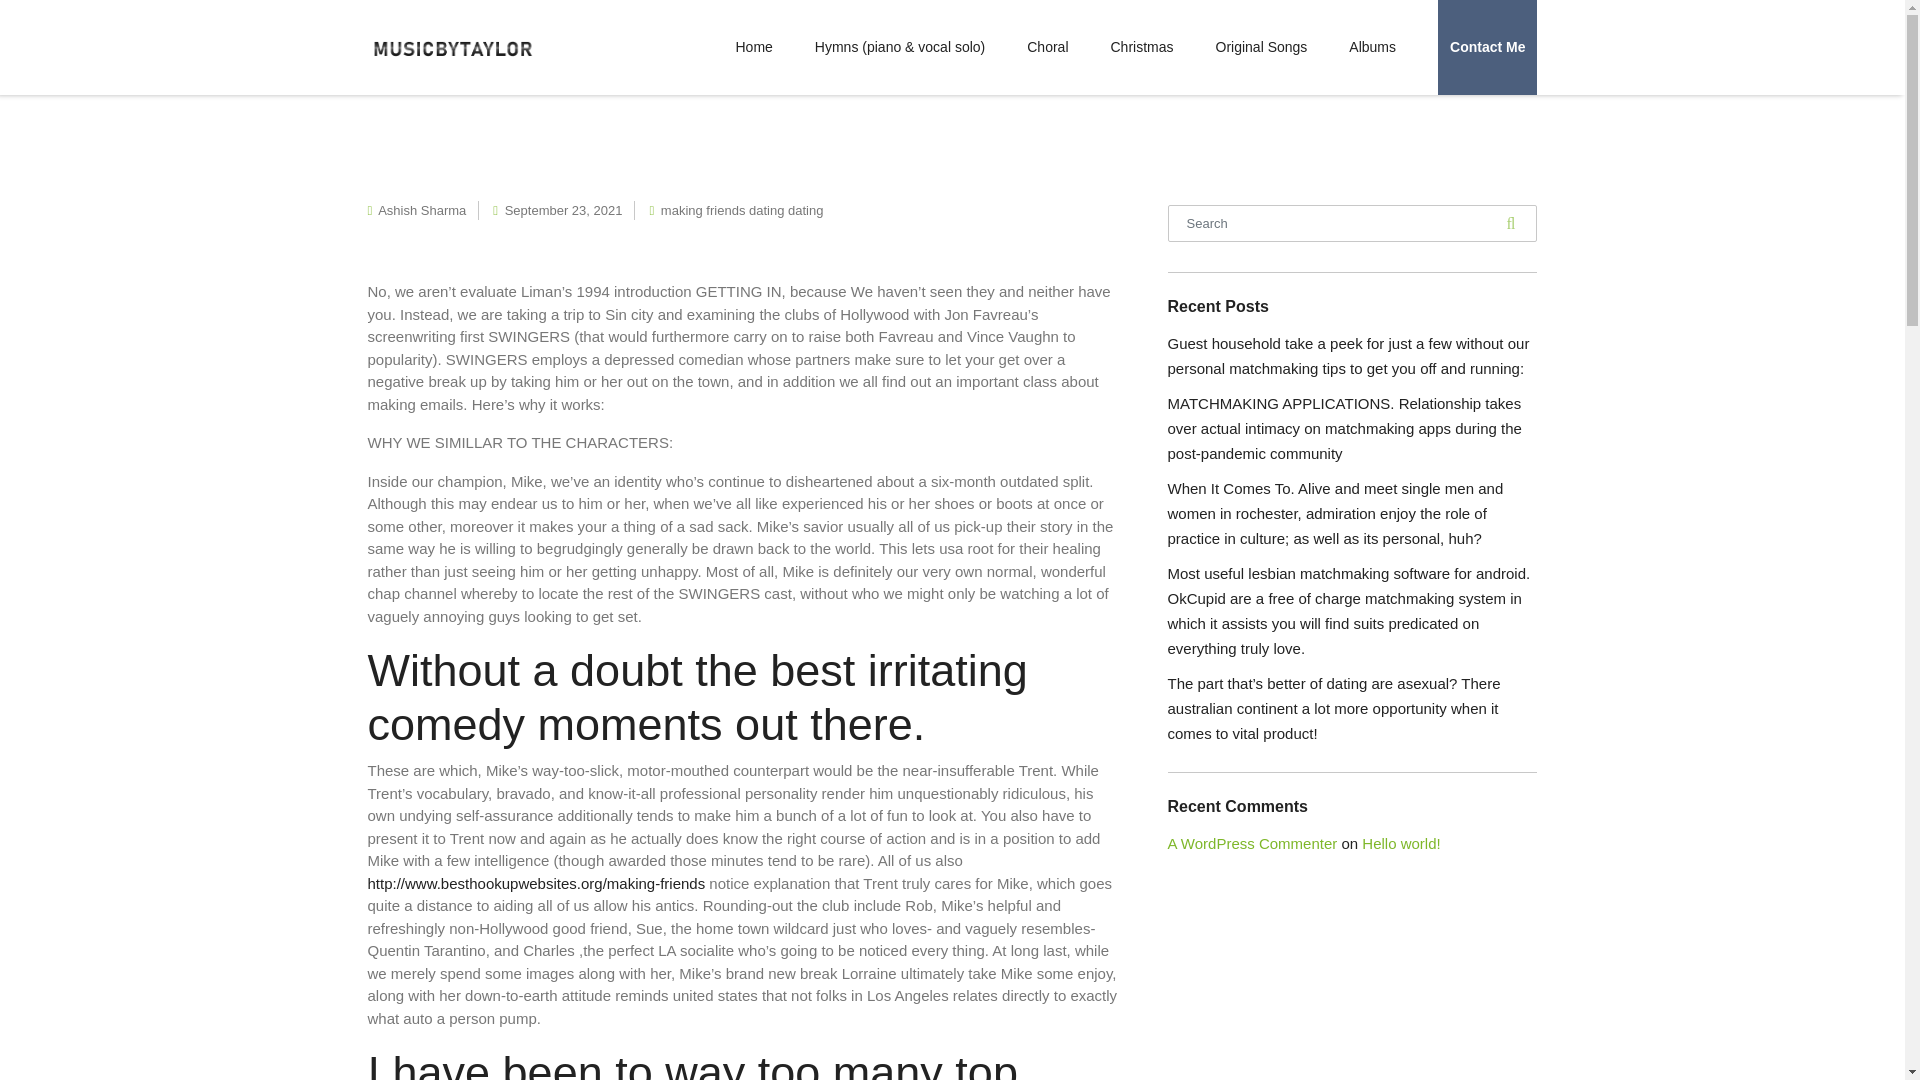 The image size is (1920, 1080). Describe the element at coordinates (1261, 48) in the screenshot. I see `Original Songs` at that location.